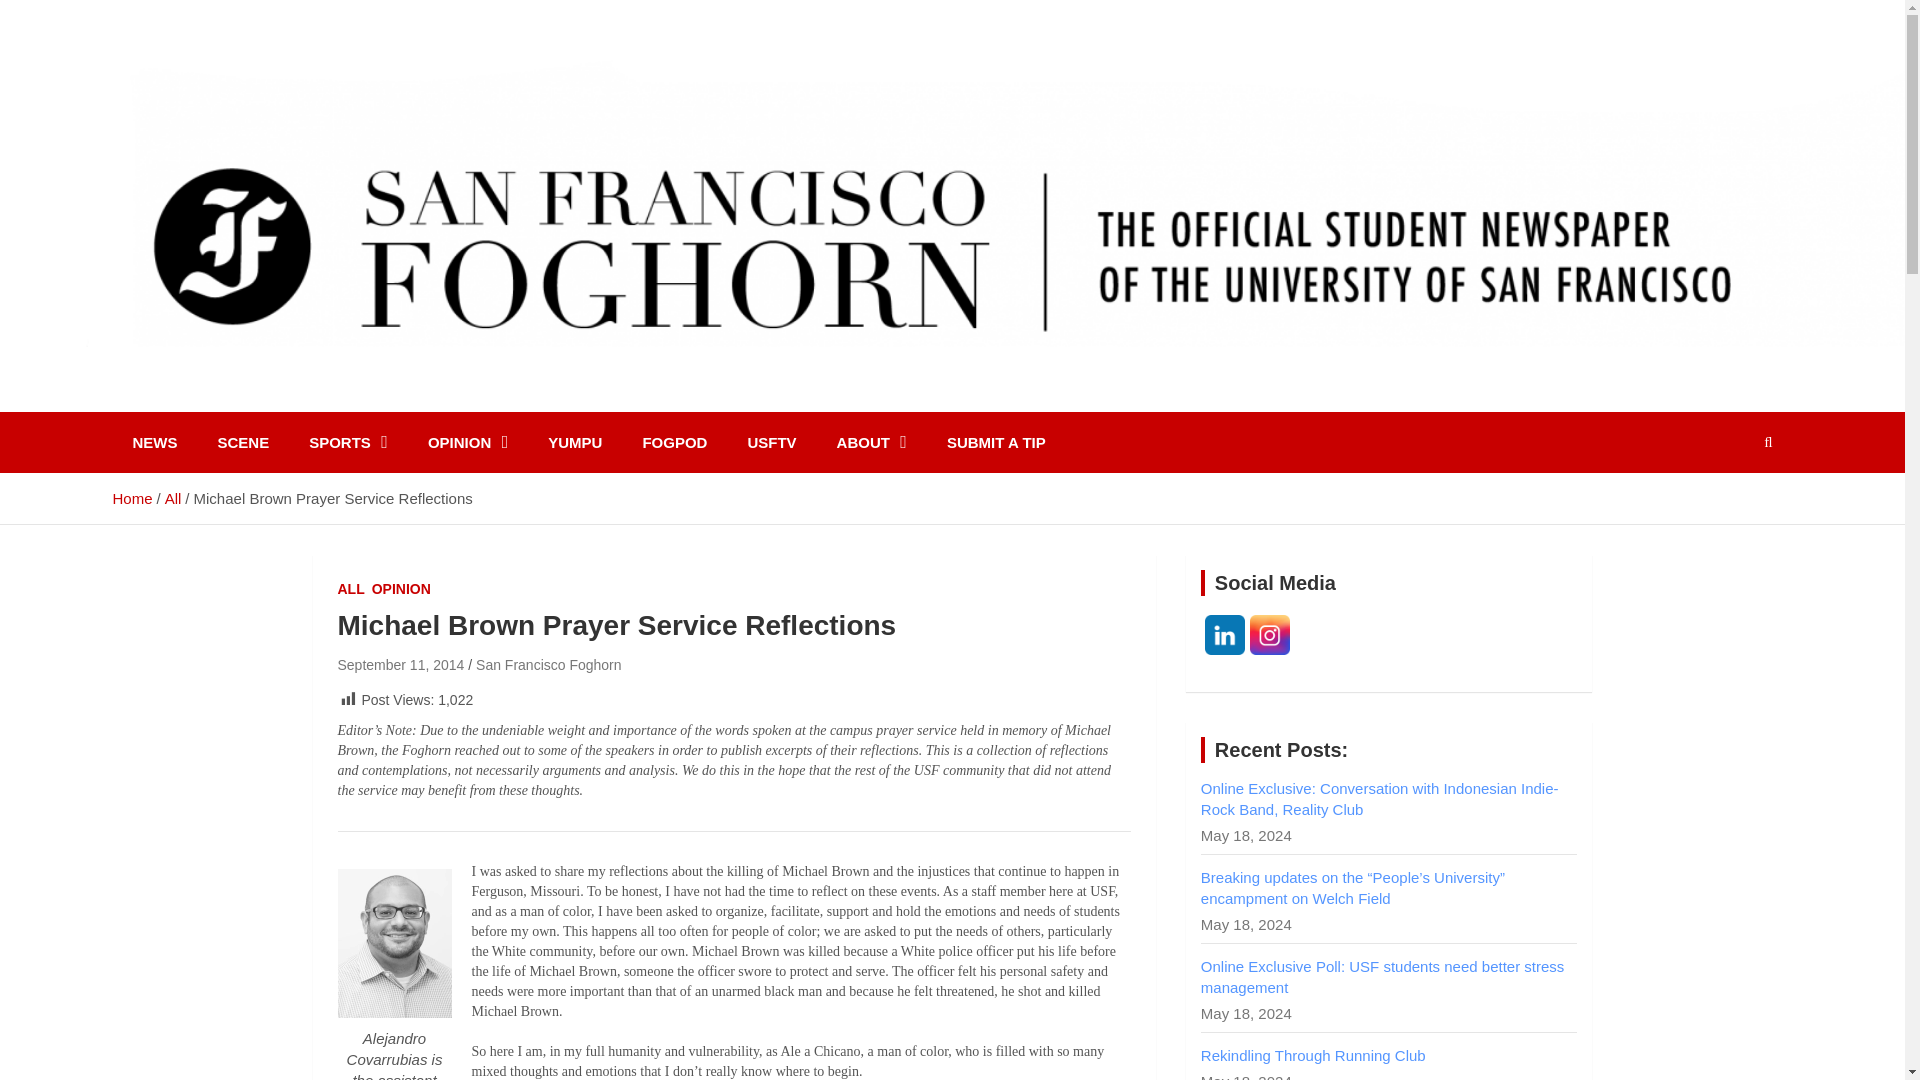 This screenshot has width=1920, height=1080. What do you see at coordinates (674, 442) in the screenshot?
I see `FOGPOD` at bounding box center [674, 442].